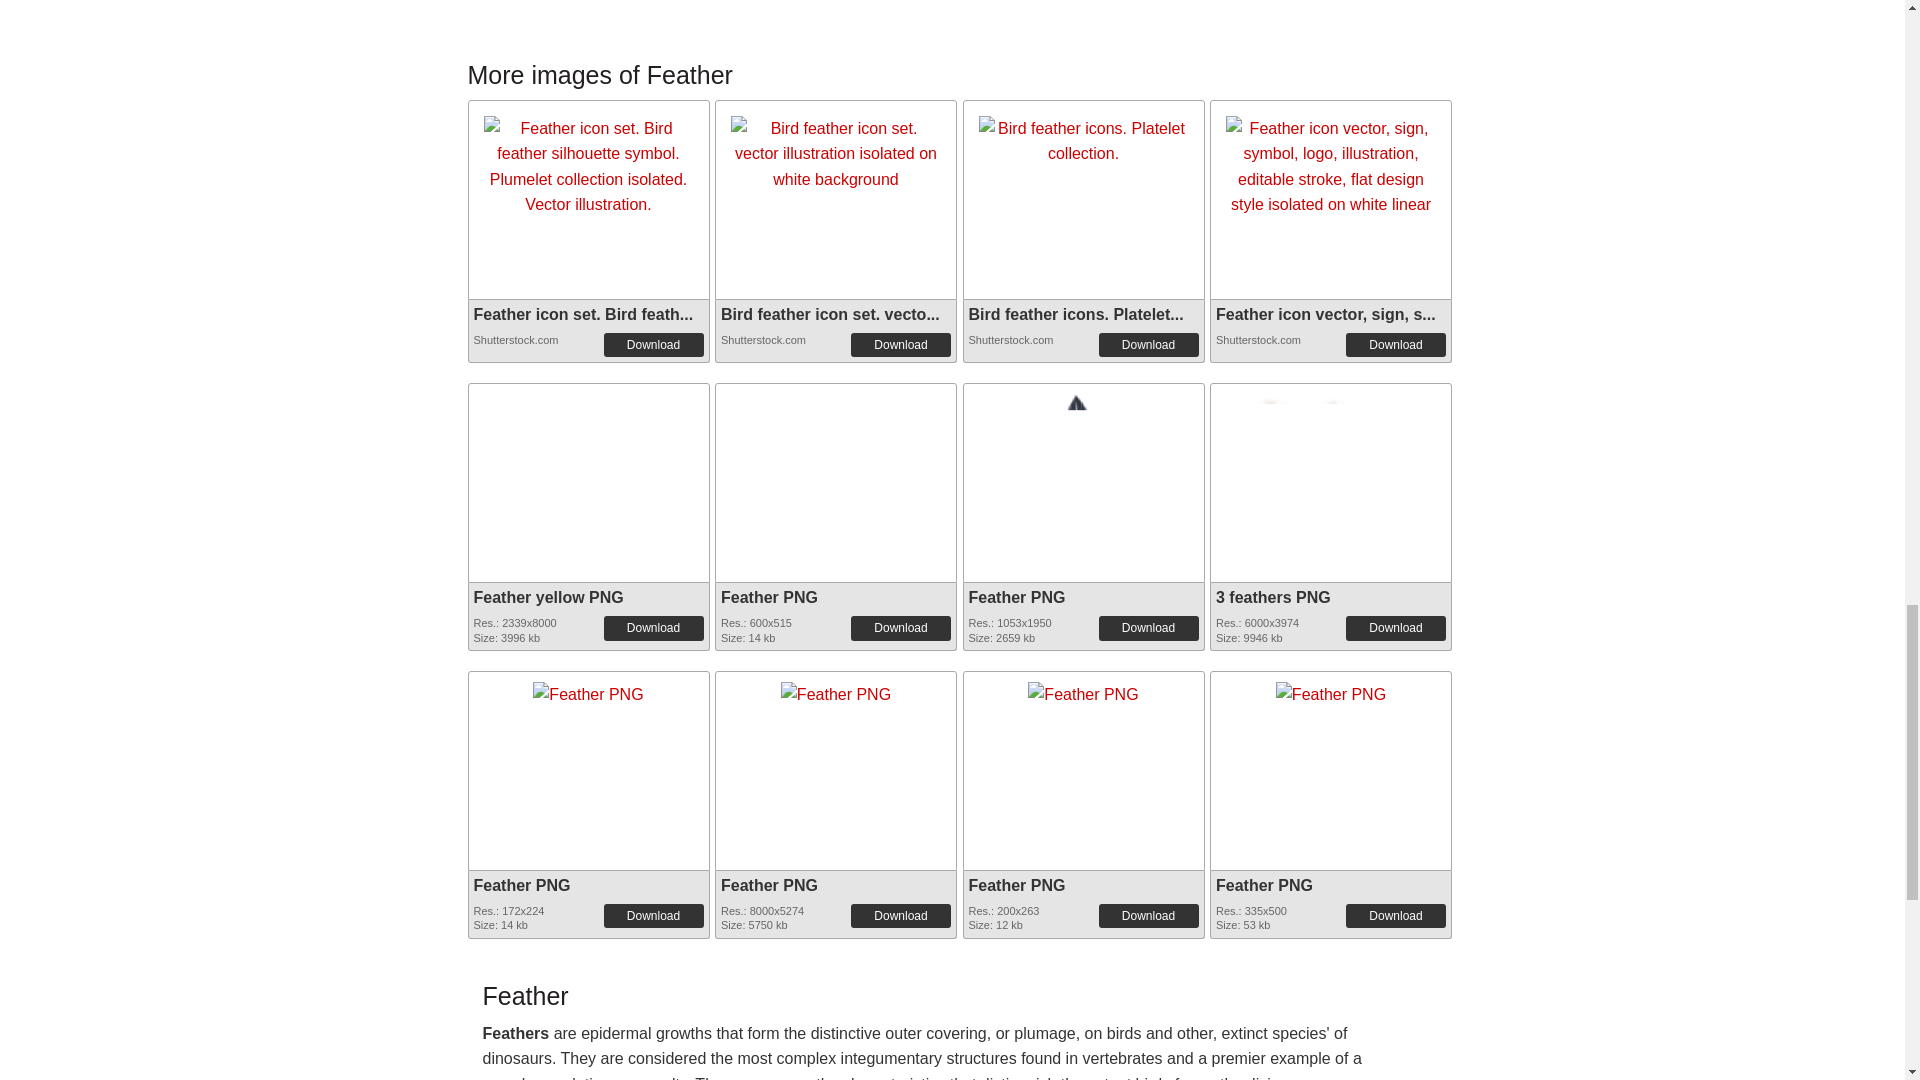 This screenshot has height=1080, width=1920. I want to click on Bird feather icons. Platelet..., so click(1074, 314).